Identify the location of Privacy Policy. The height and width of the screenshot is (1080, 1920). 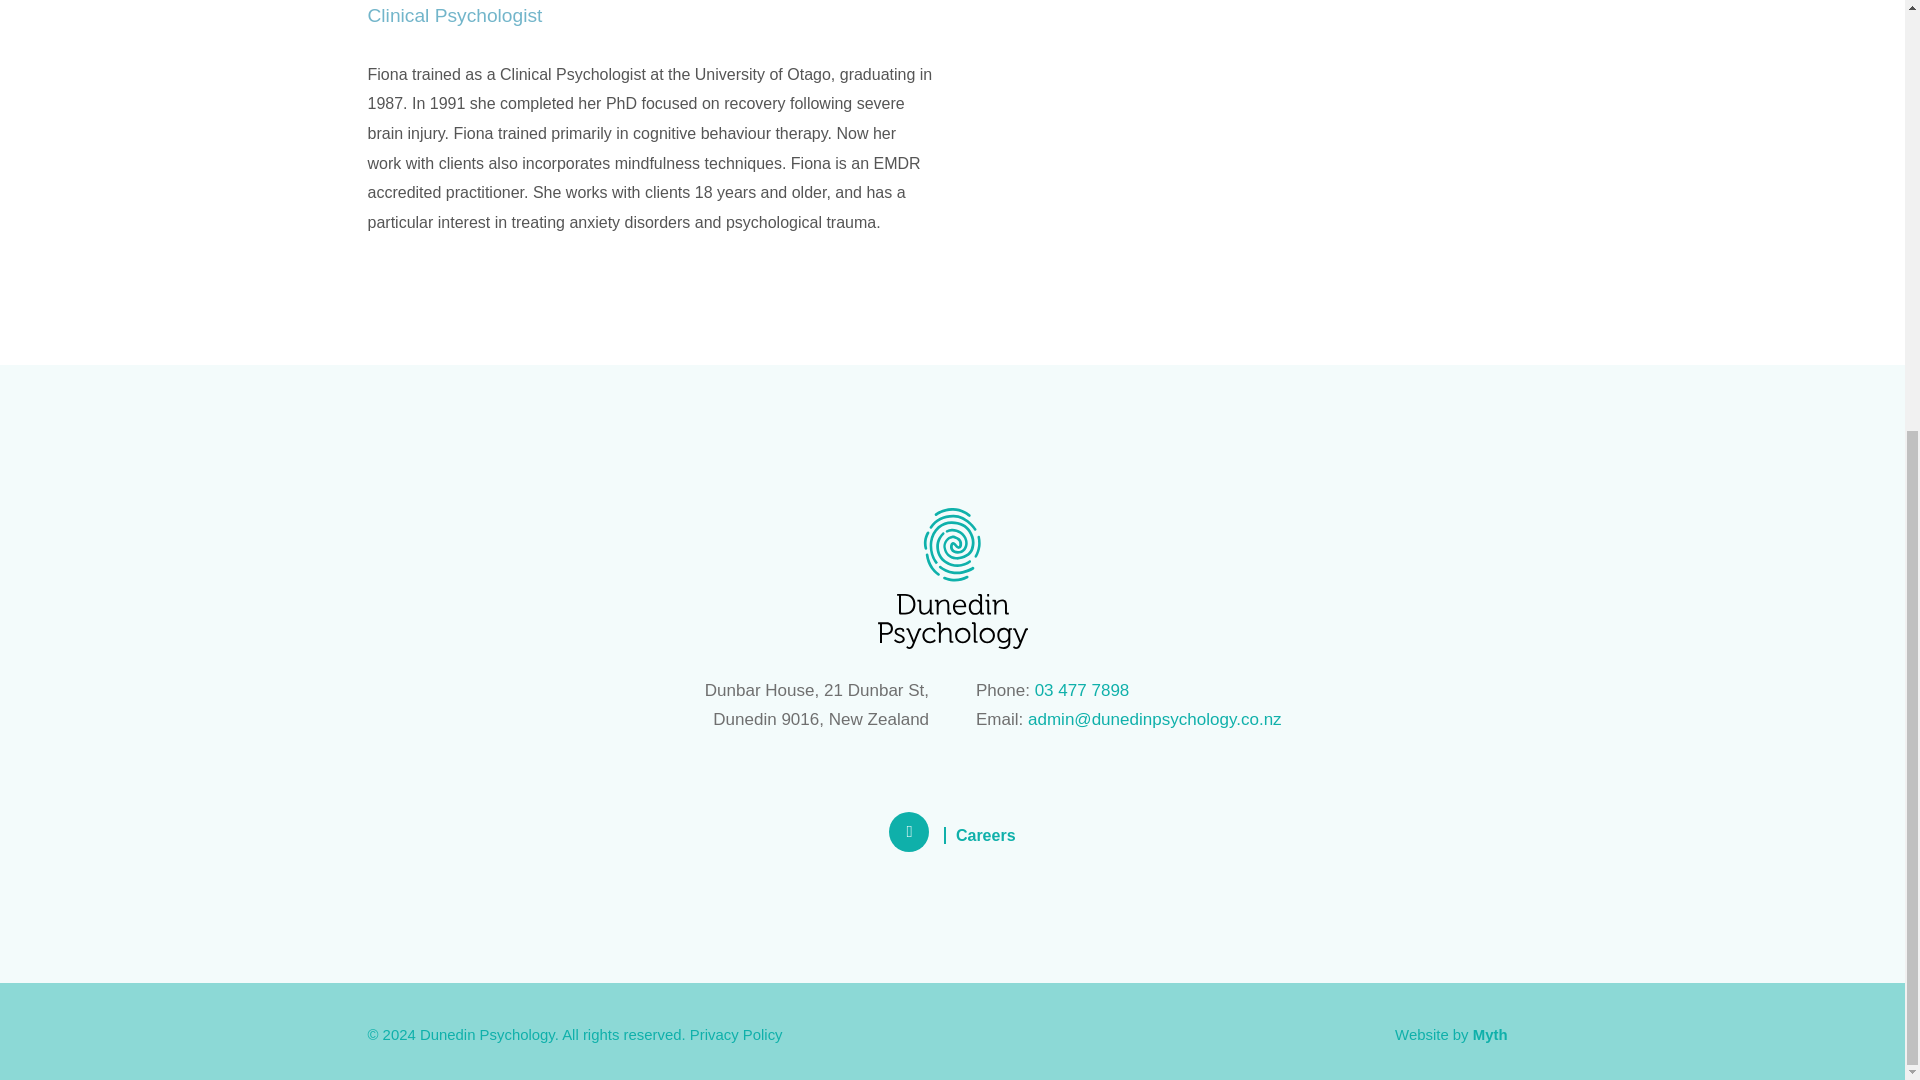
(736, 1034).